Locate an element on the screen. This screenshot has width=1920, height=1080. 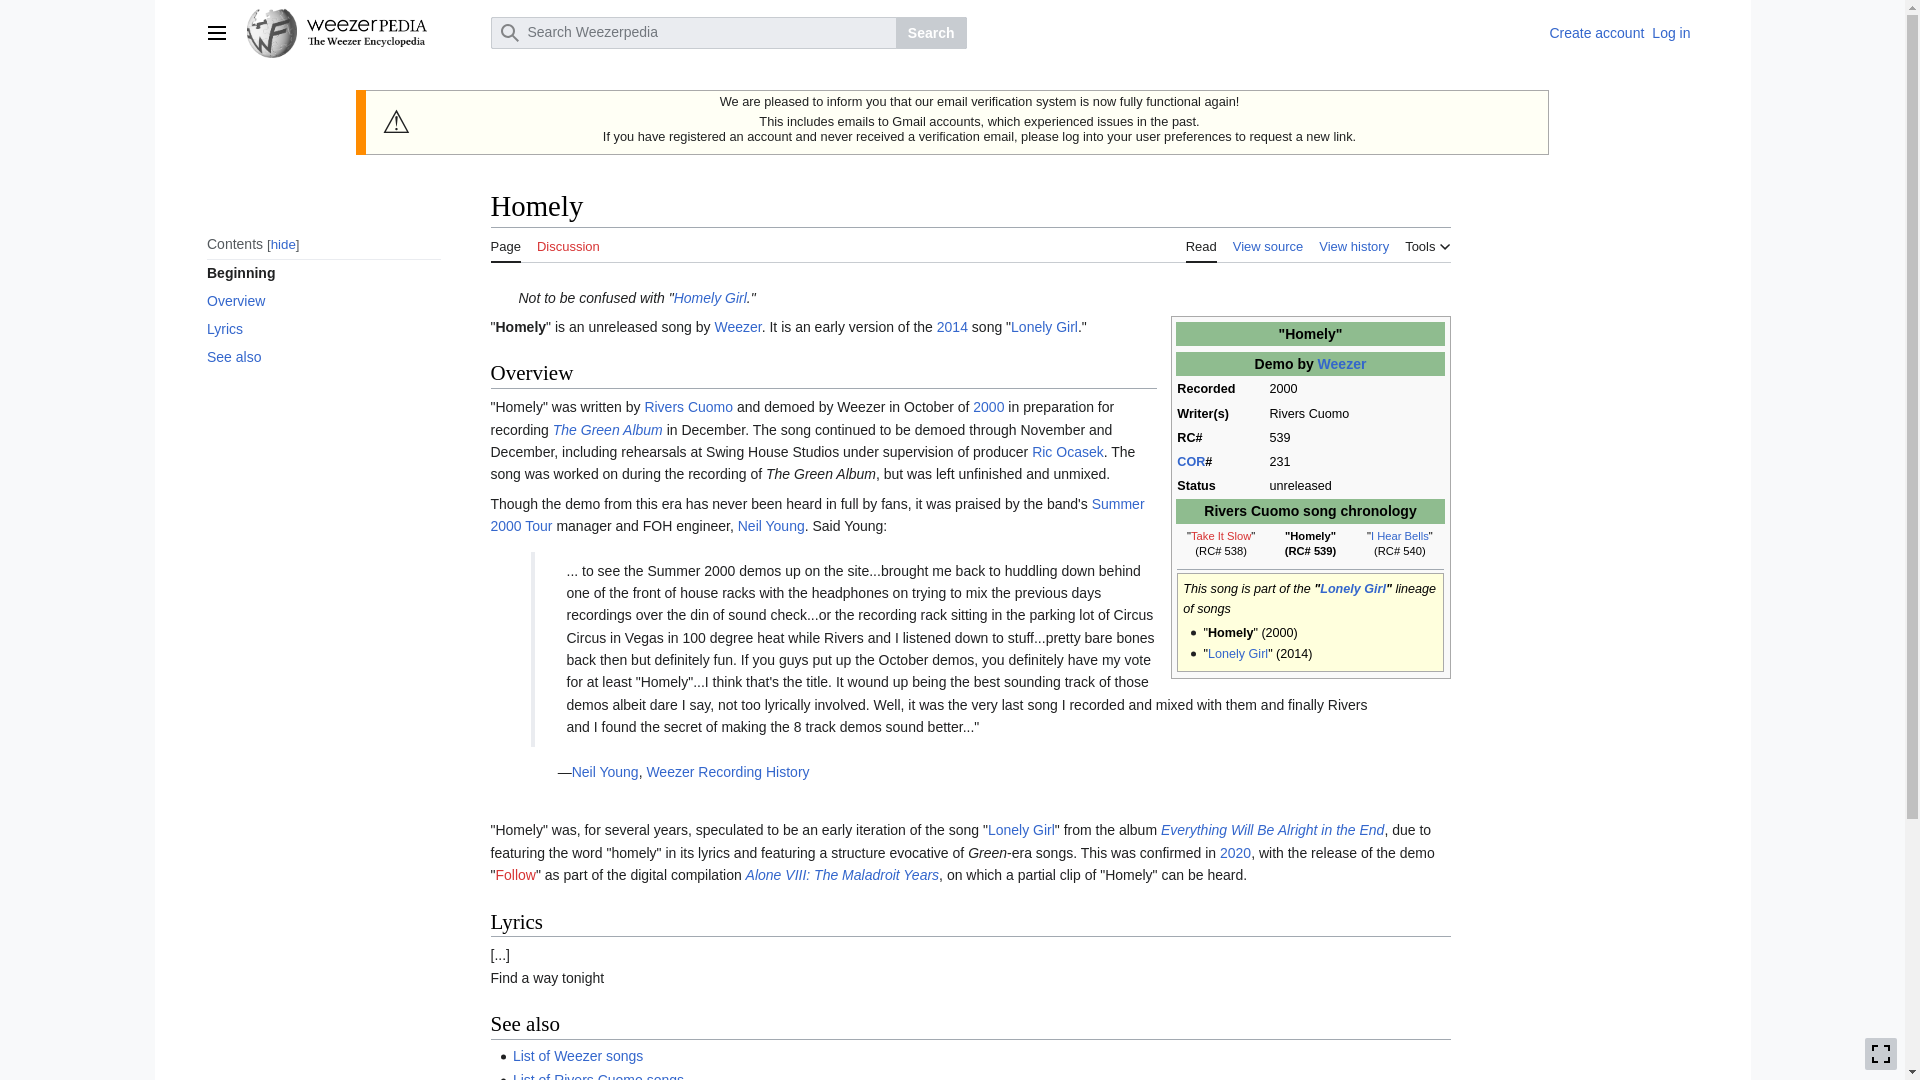
Create account is located at coordinates (1596, 32).